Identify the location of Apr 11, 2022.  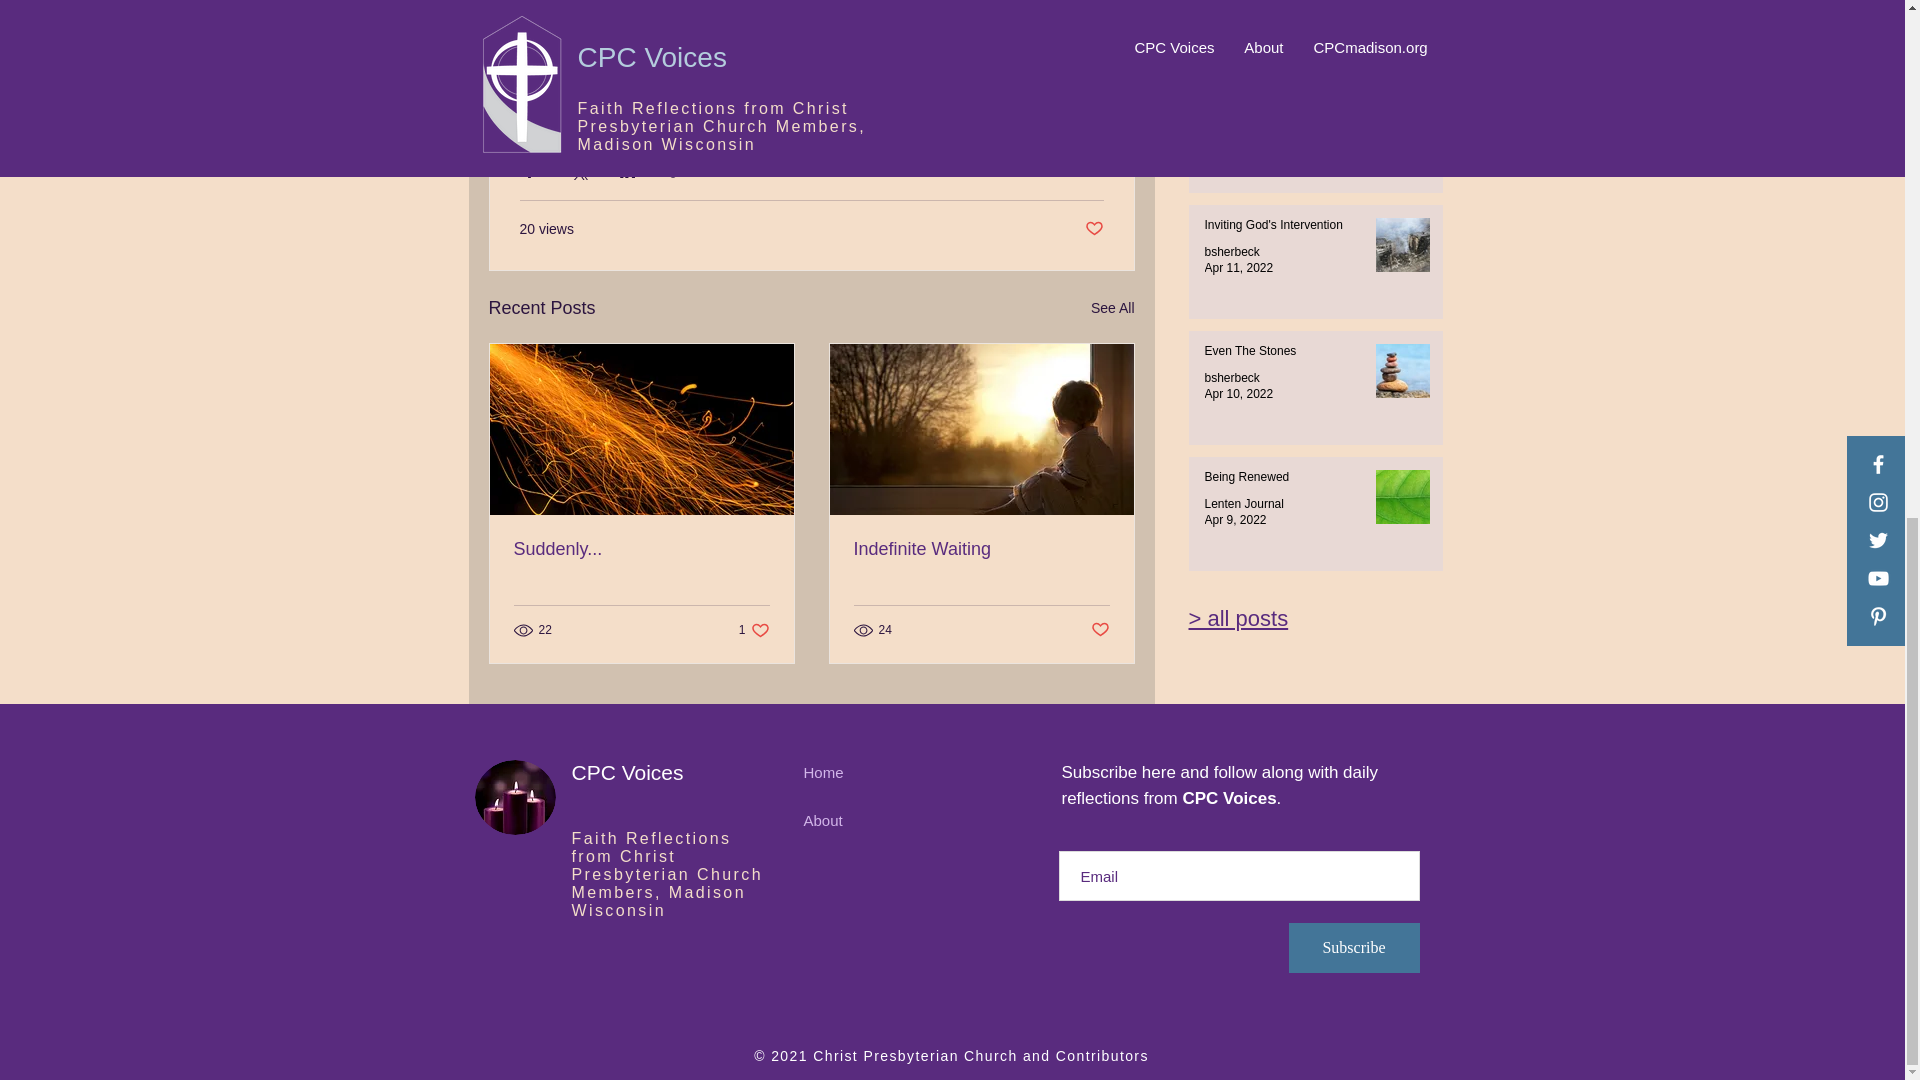
(1080, 170).